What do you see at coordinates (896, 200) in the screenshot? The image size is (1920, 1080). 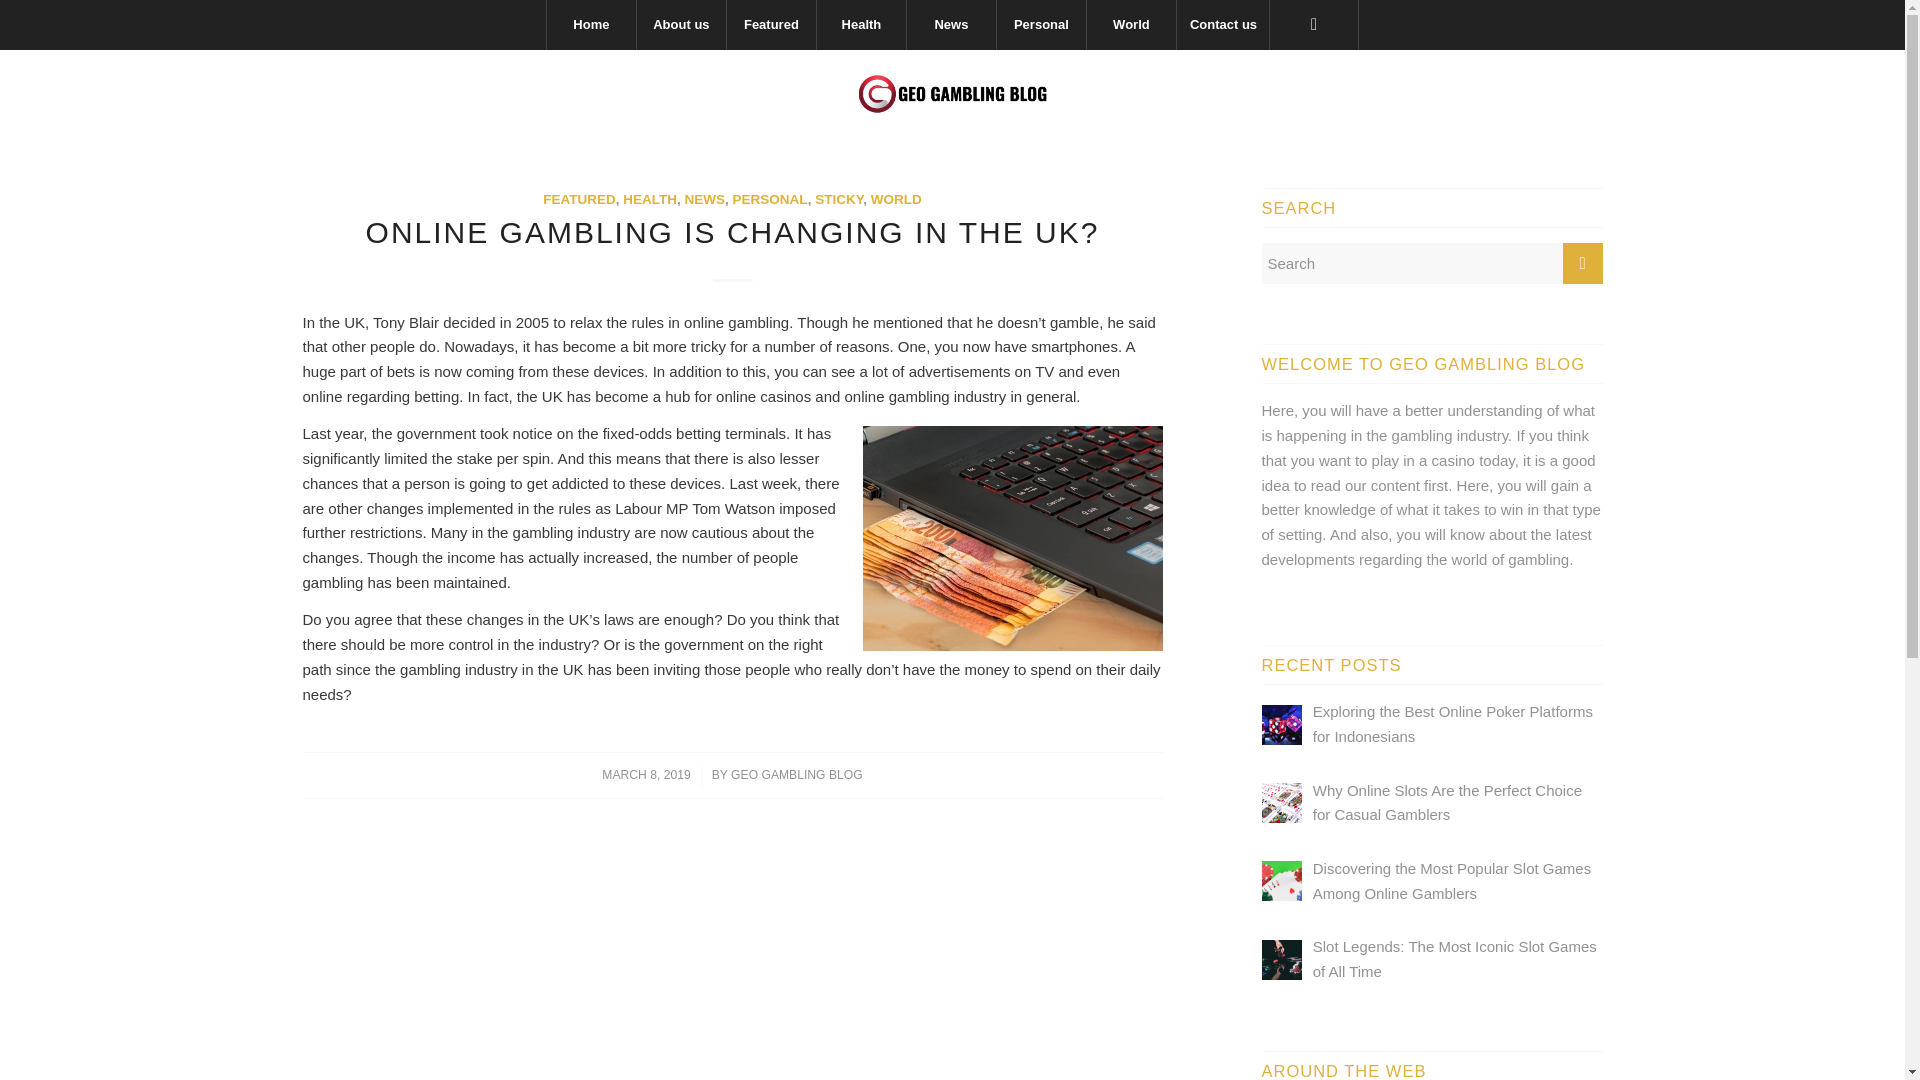 I see `WORLD` at bounding box center [896, 200].